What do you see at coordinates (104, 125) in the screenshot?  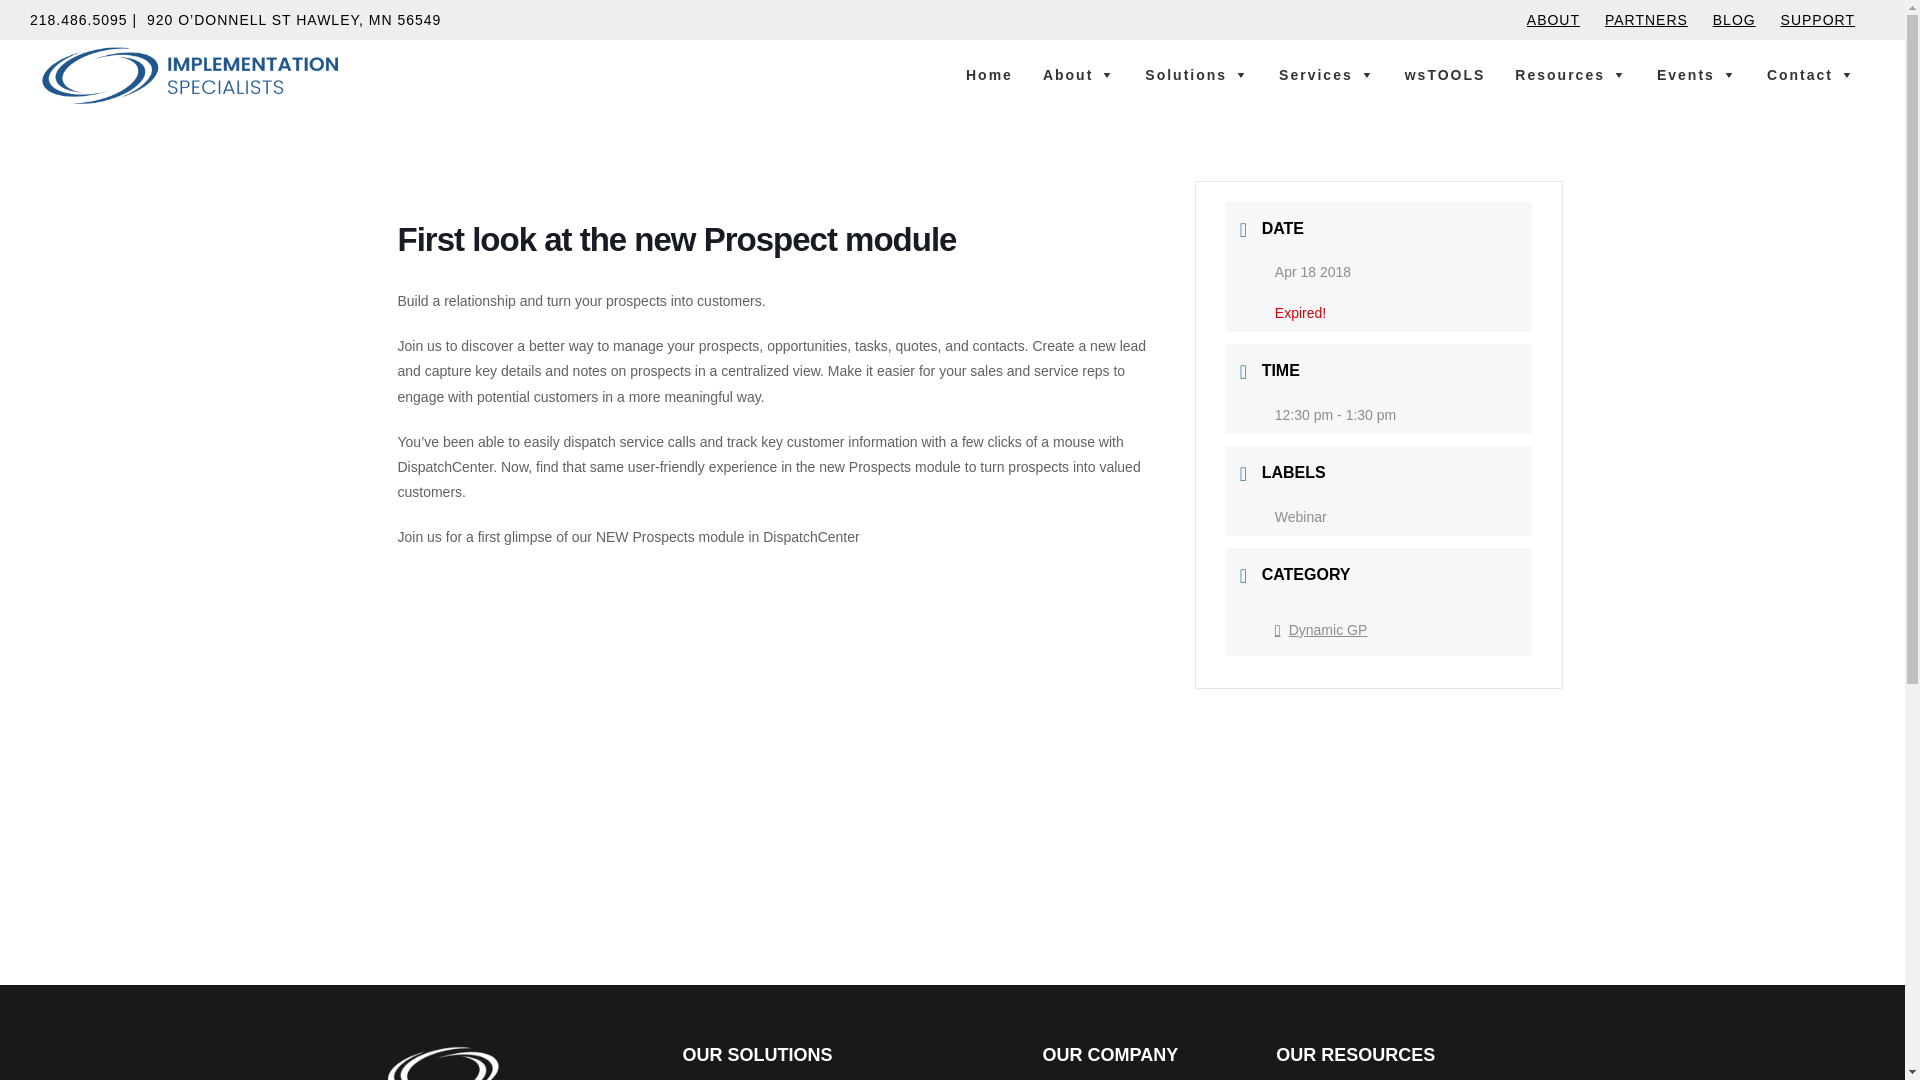 I see `Implementation Specialists` at bounding box center [104, 125].